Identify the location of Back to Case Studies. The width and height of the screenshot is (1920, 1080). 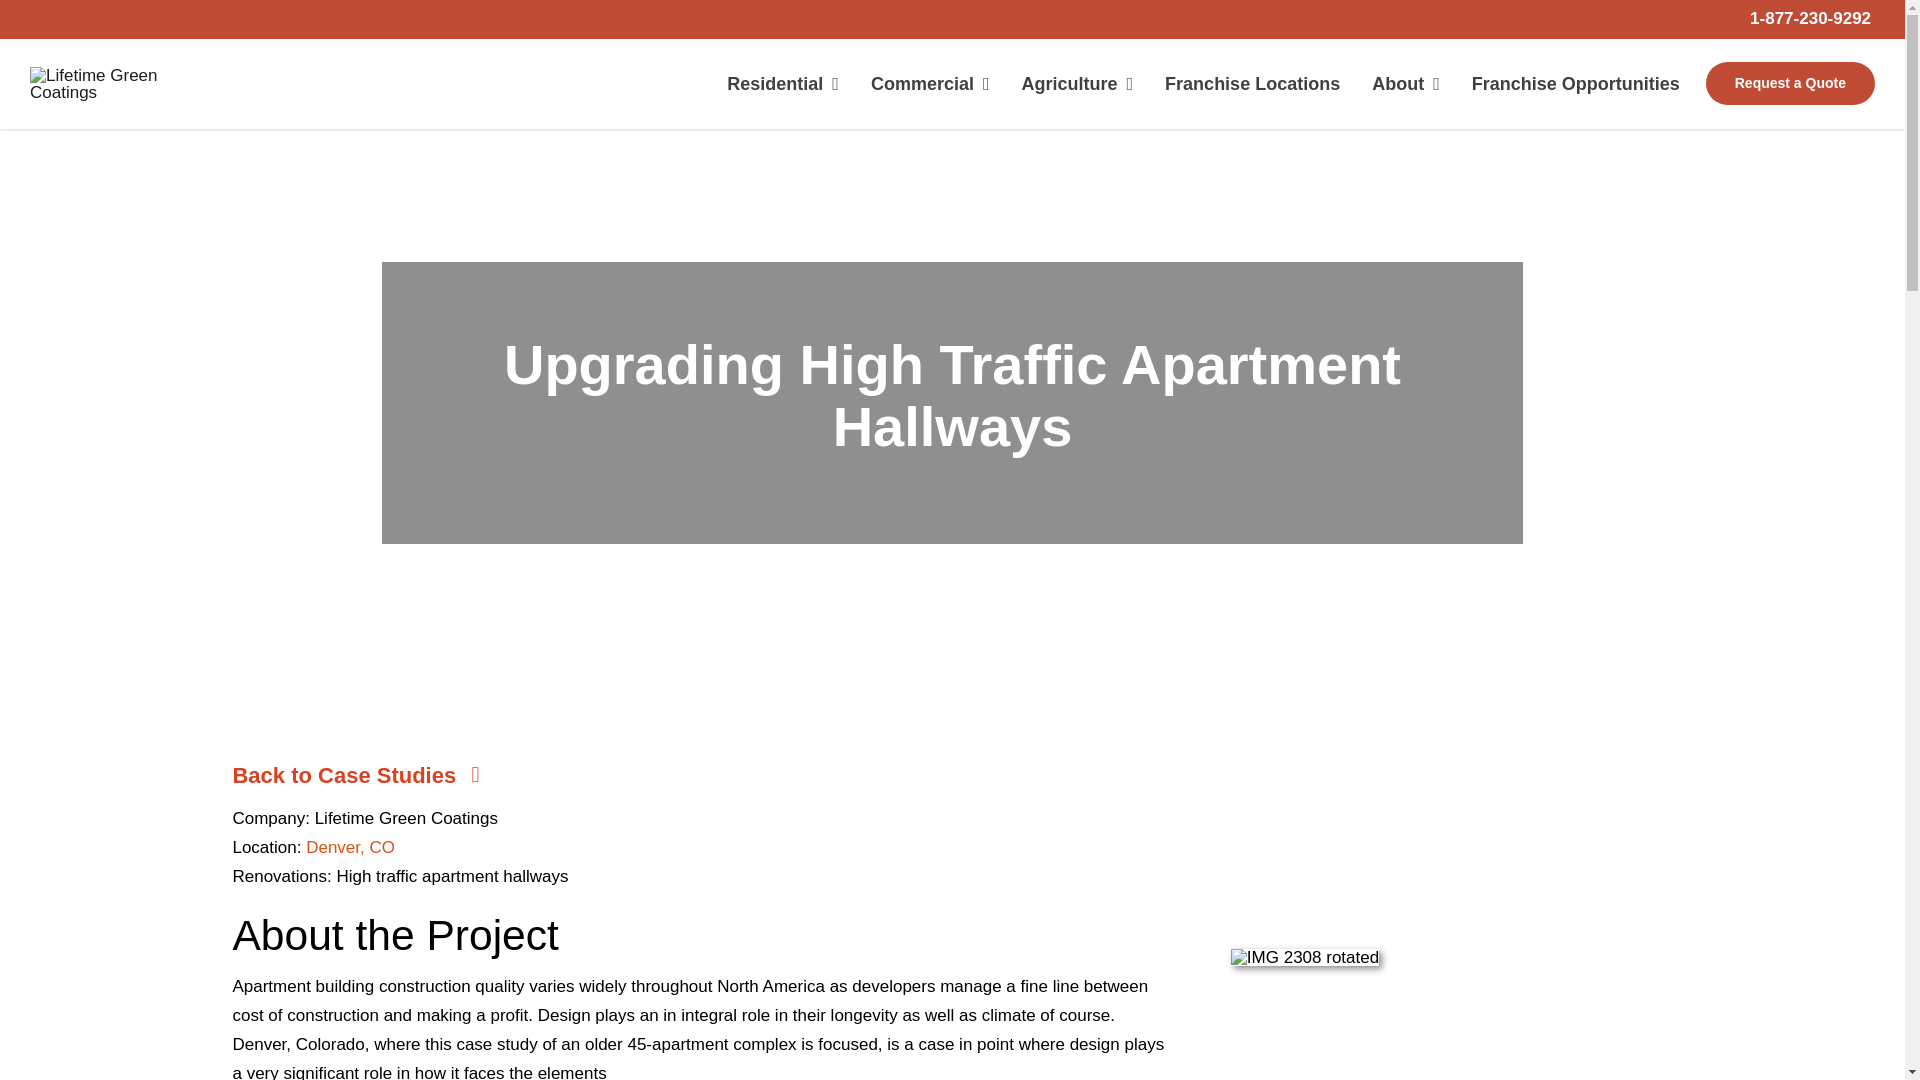
(377, 775).